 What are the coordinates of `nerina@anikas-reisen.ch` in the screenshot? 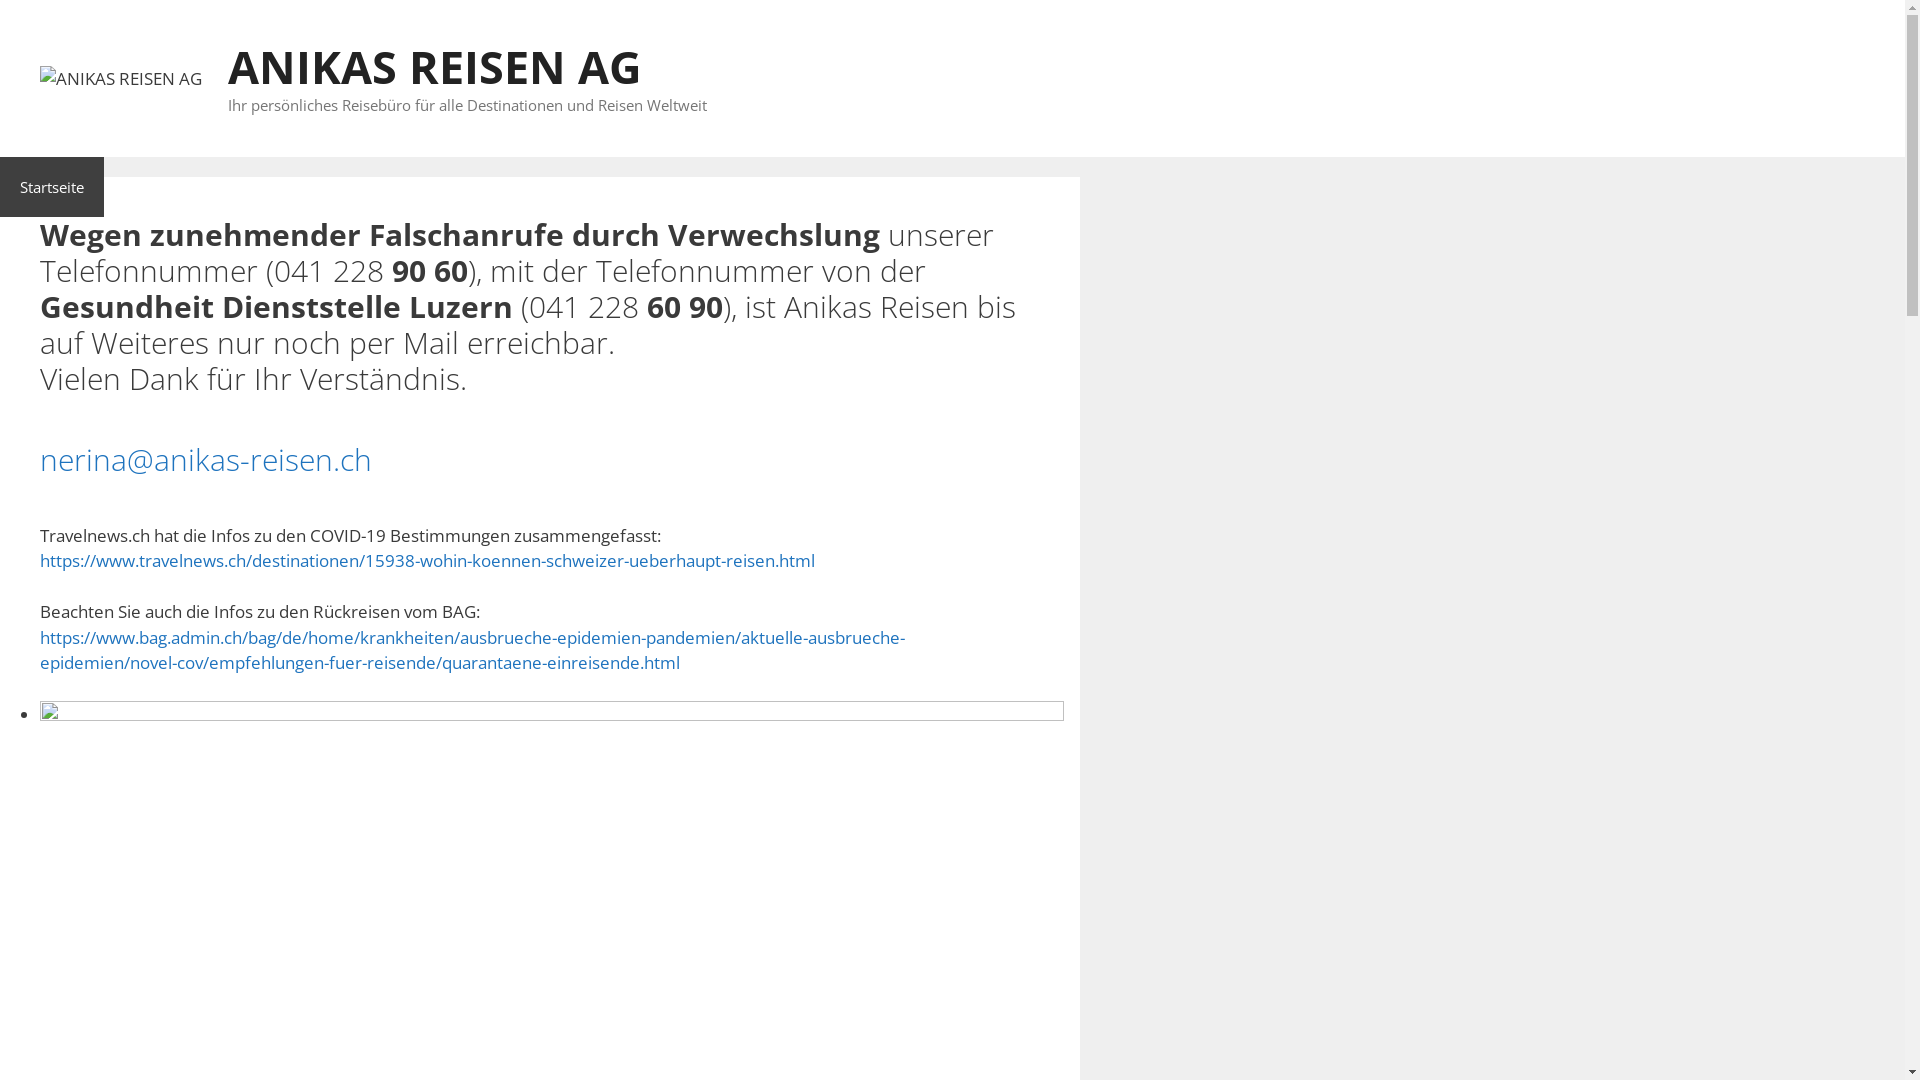 It's located at (206, 458).